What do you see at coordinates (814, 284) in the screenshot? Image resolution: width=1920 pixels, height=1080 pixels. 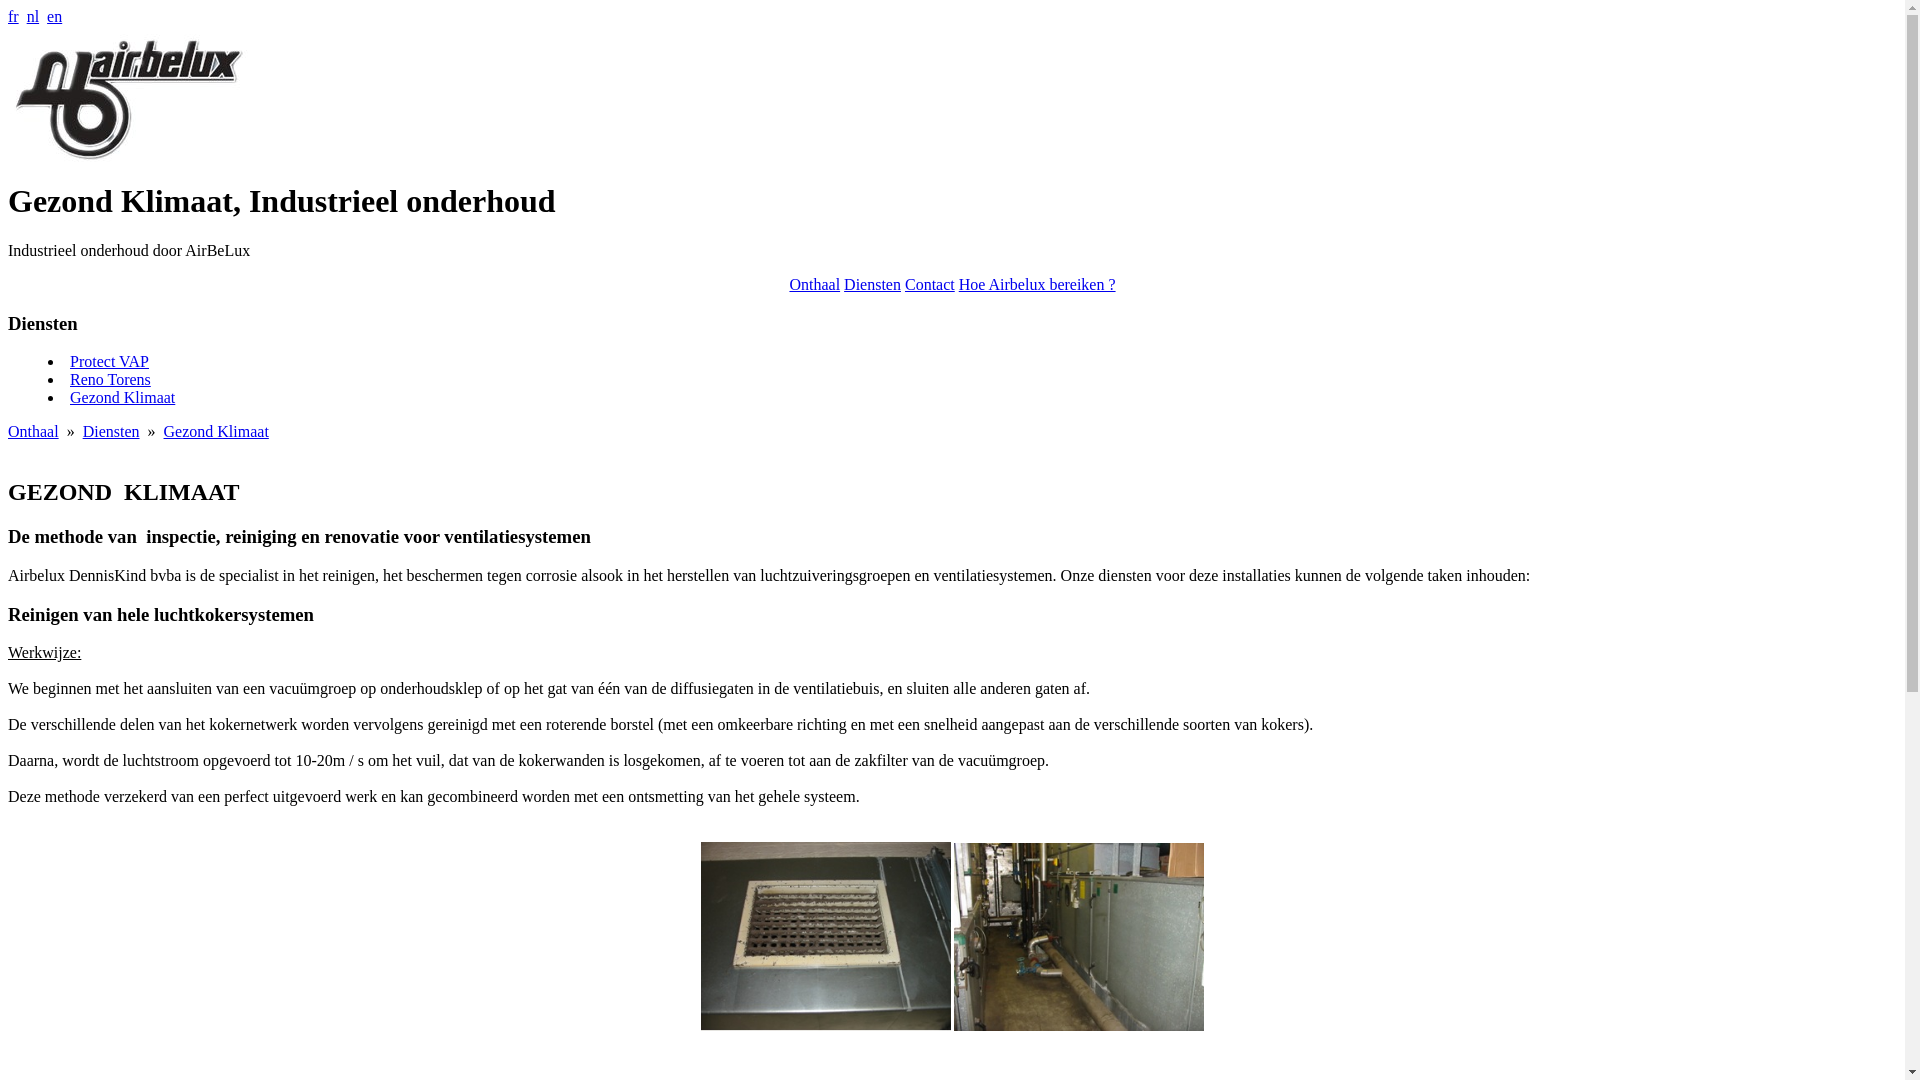 I see `Onthaal` at bounding box center [814, 284].